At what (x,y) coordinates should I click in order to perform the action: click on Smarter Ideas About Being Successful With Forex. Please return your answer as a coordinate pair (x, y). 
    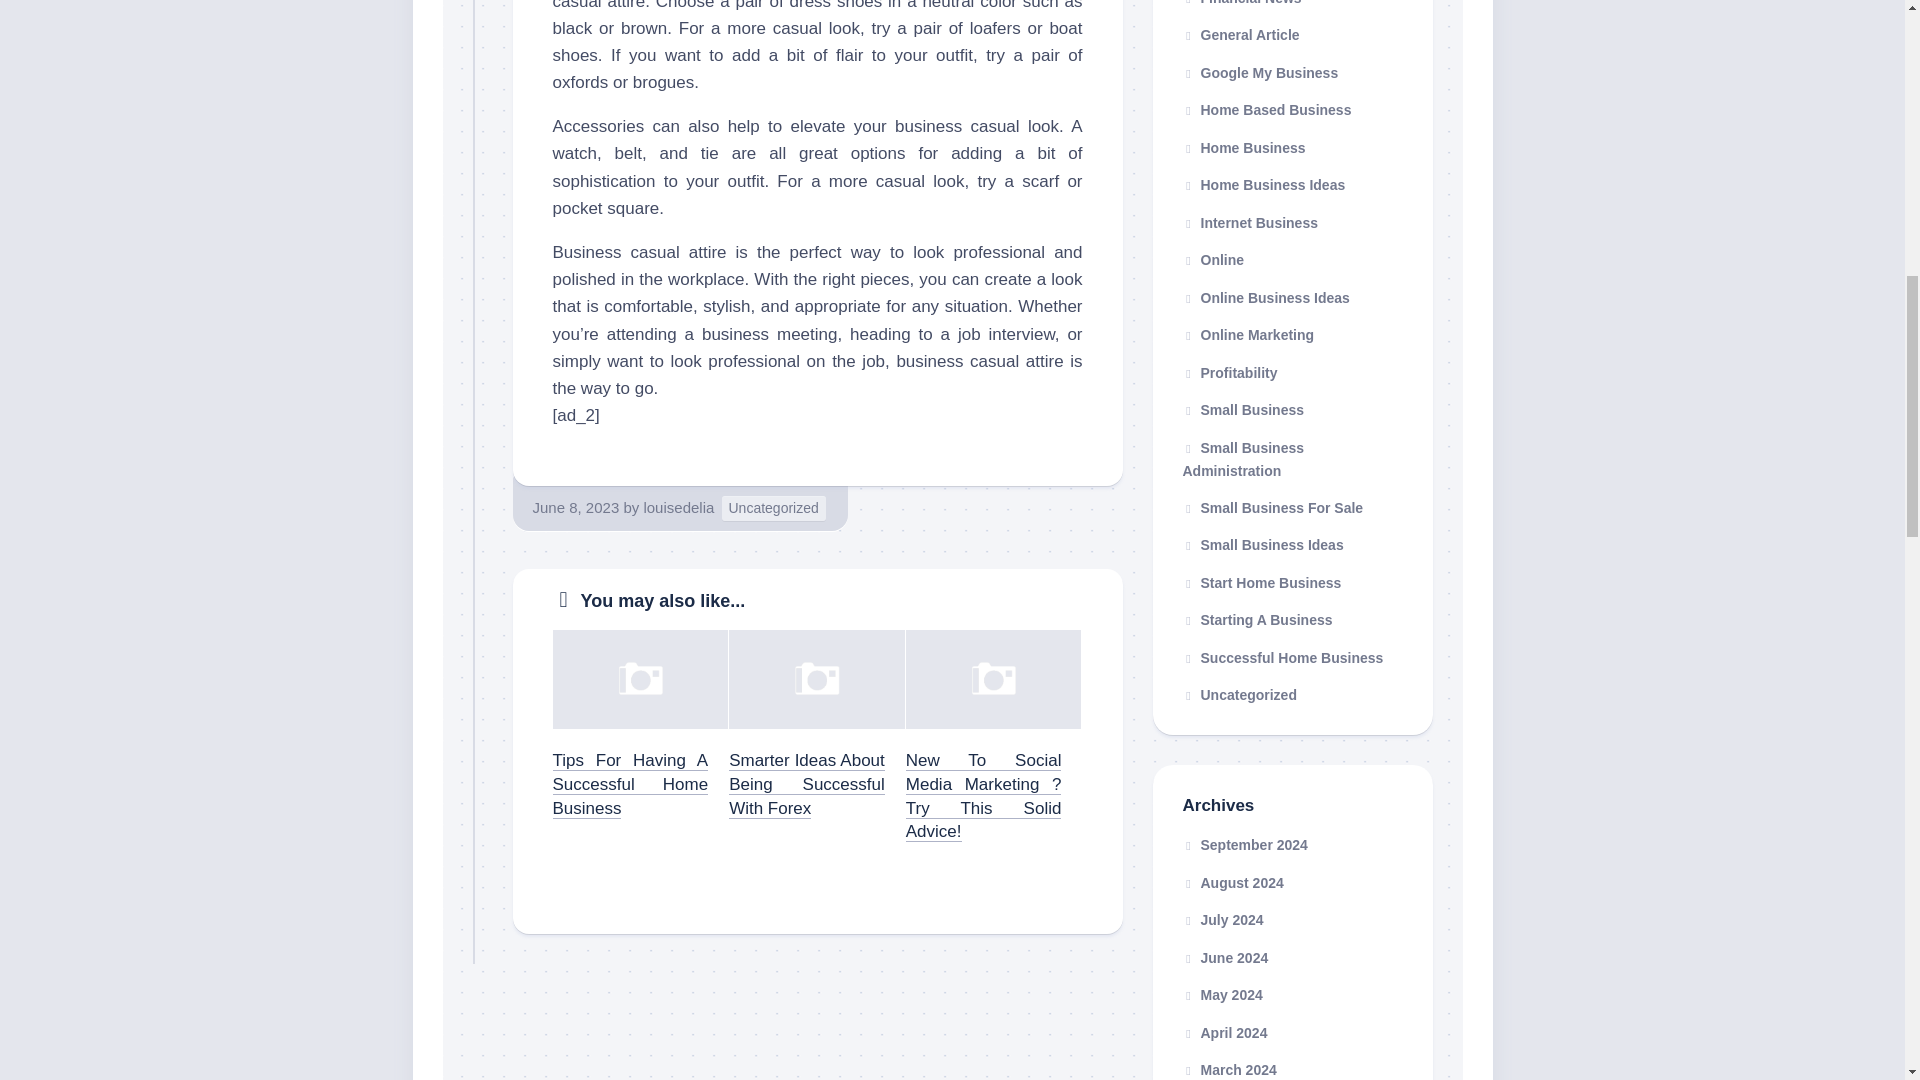
    Looking at the image, I should click on (807, 784).